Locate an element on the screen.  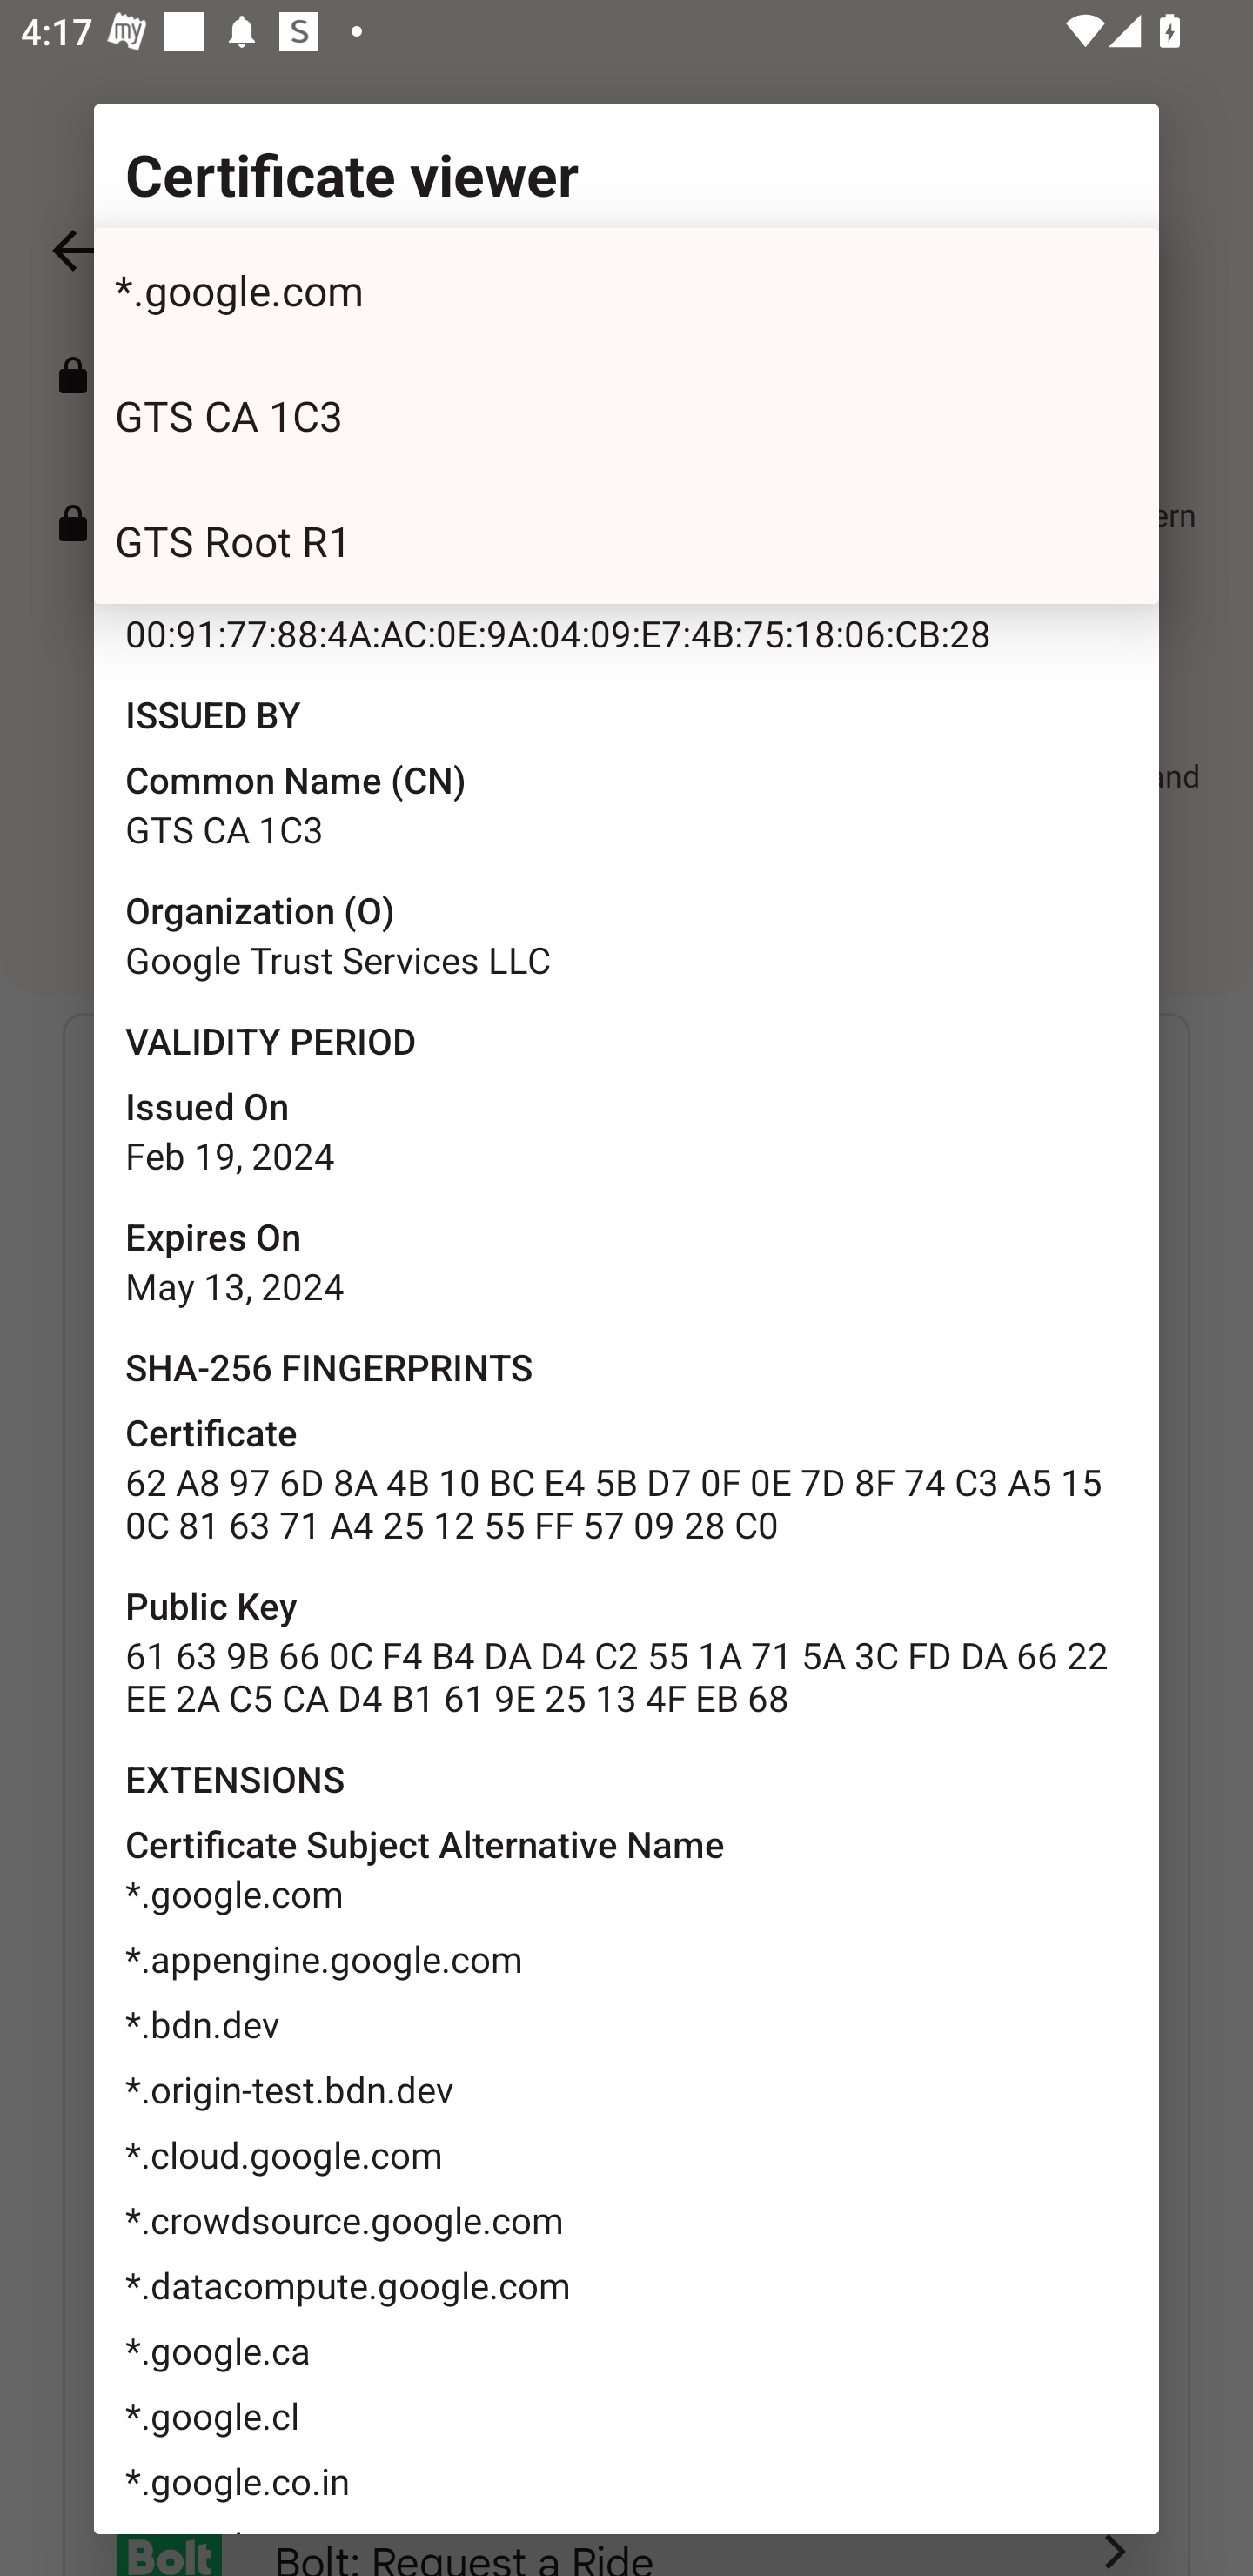
GTS Root R1 is located at coordinates (626, 540).